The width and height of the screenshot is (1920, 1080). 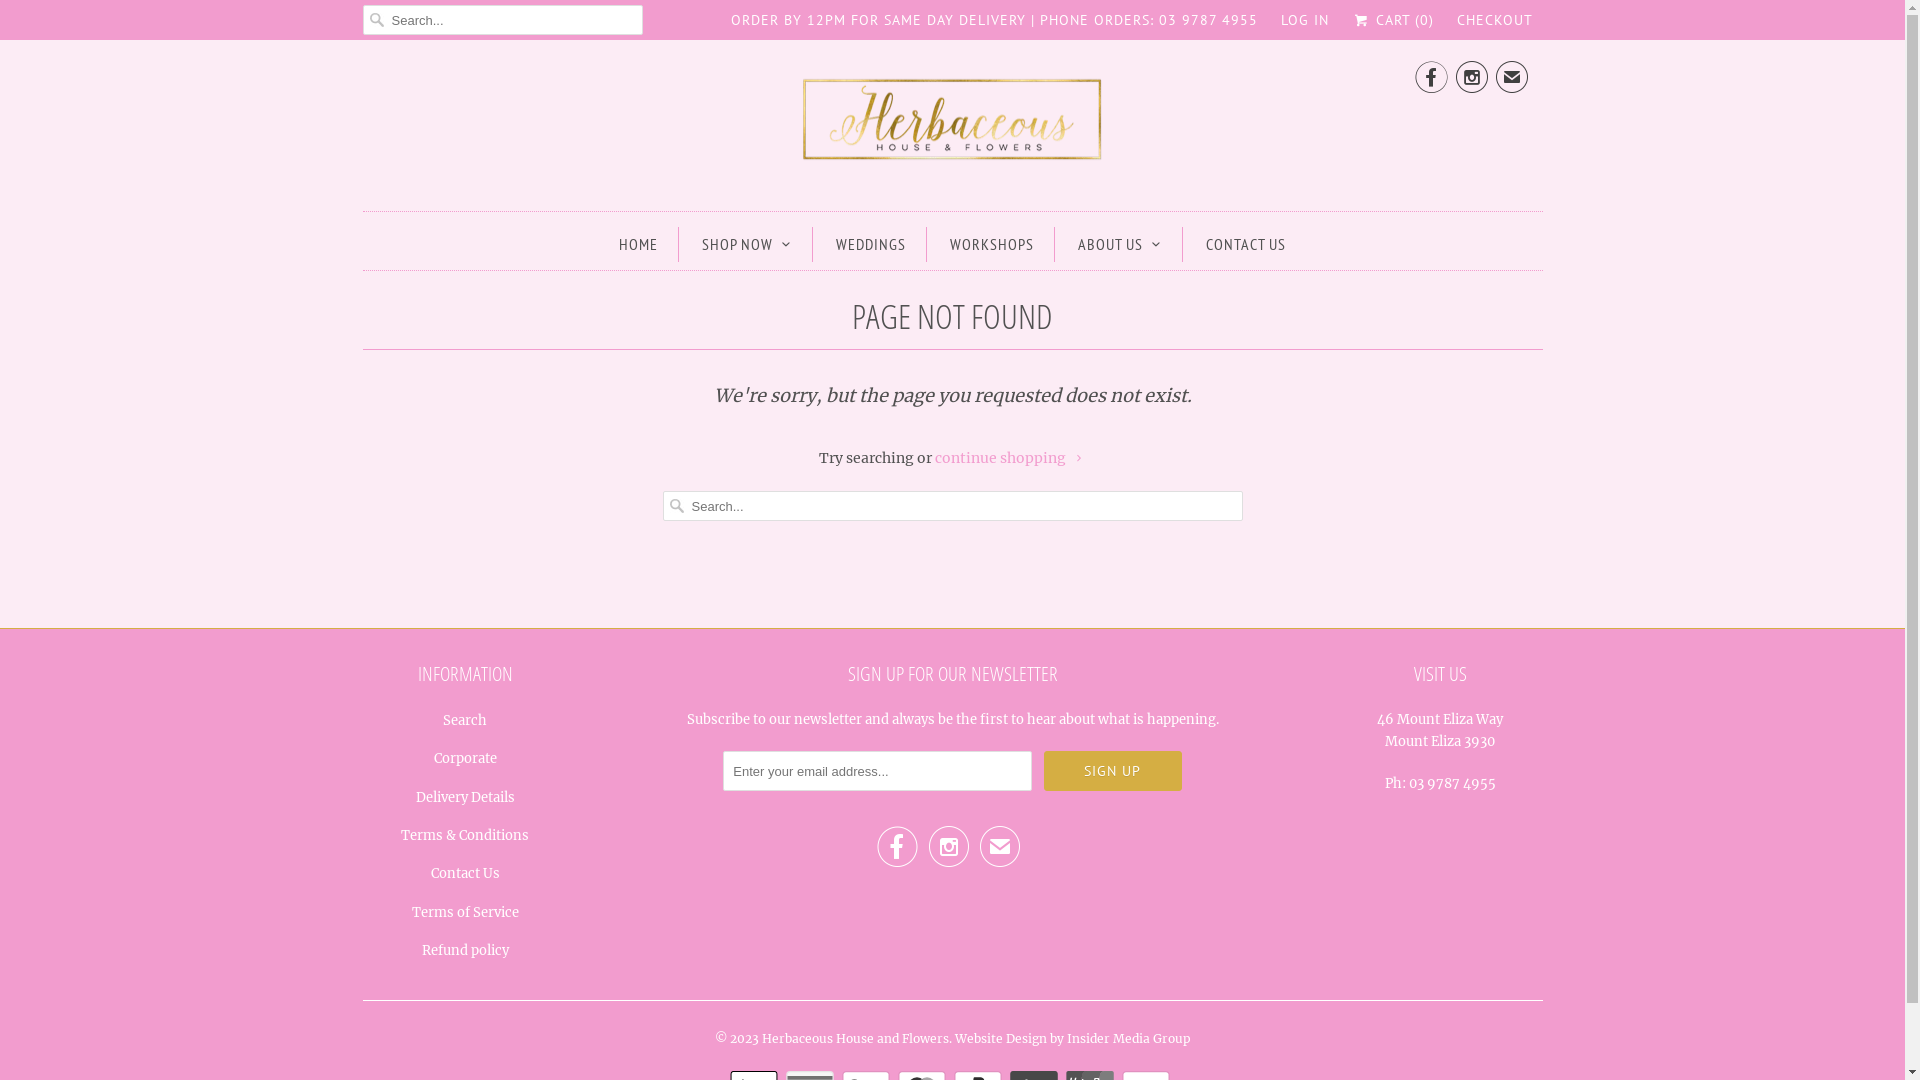 What do you see at coordinates (871, 244) in the screenshot?
I see `WEDDINGS` at bounding box center [871, 244].